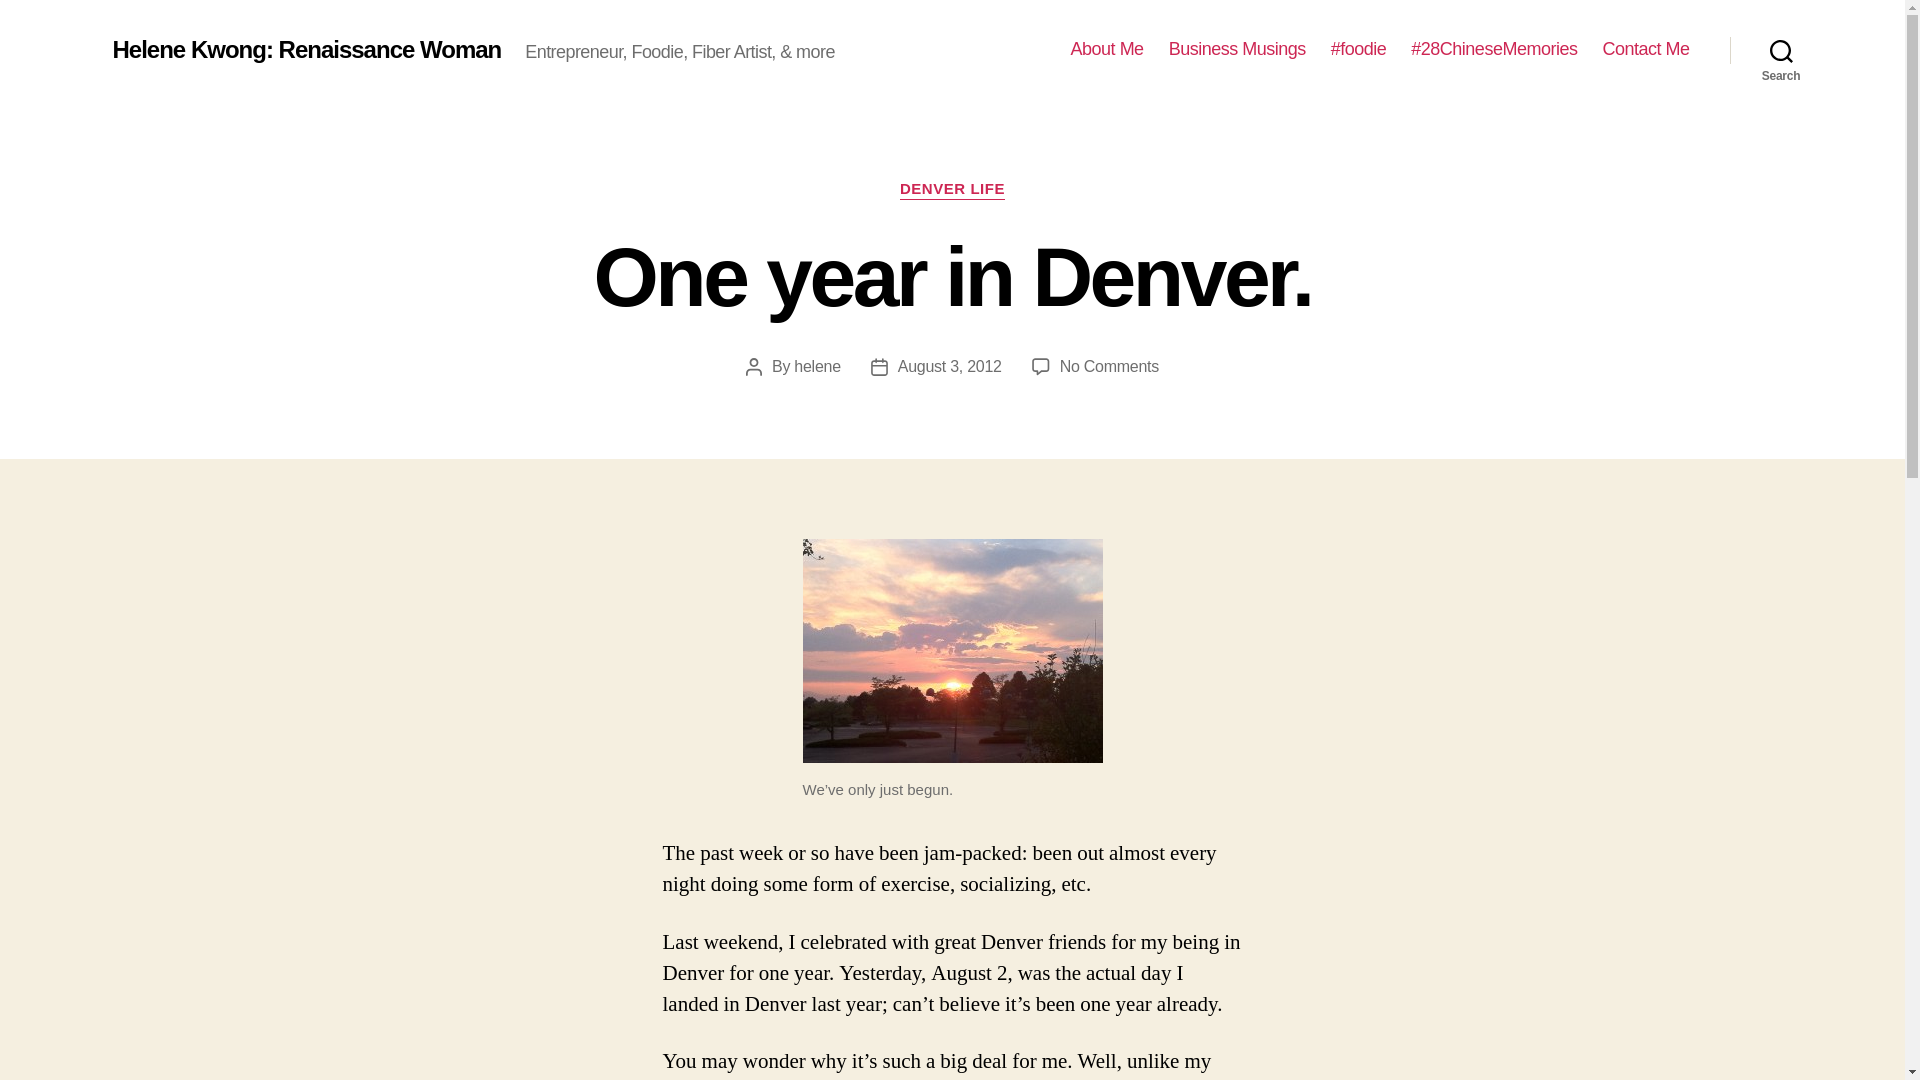 This screenshot has height=1080, width=1920. Describe the element at coordinates (1237, 49) in the screenshot. I see `helene` at that location.